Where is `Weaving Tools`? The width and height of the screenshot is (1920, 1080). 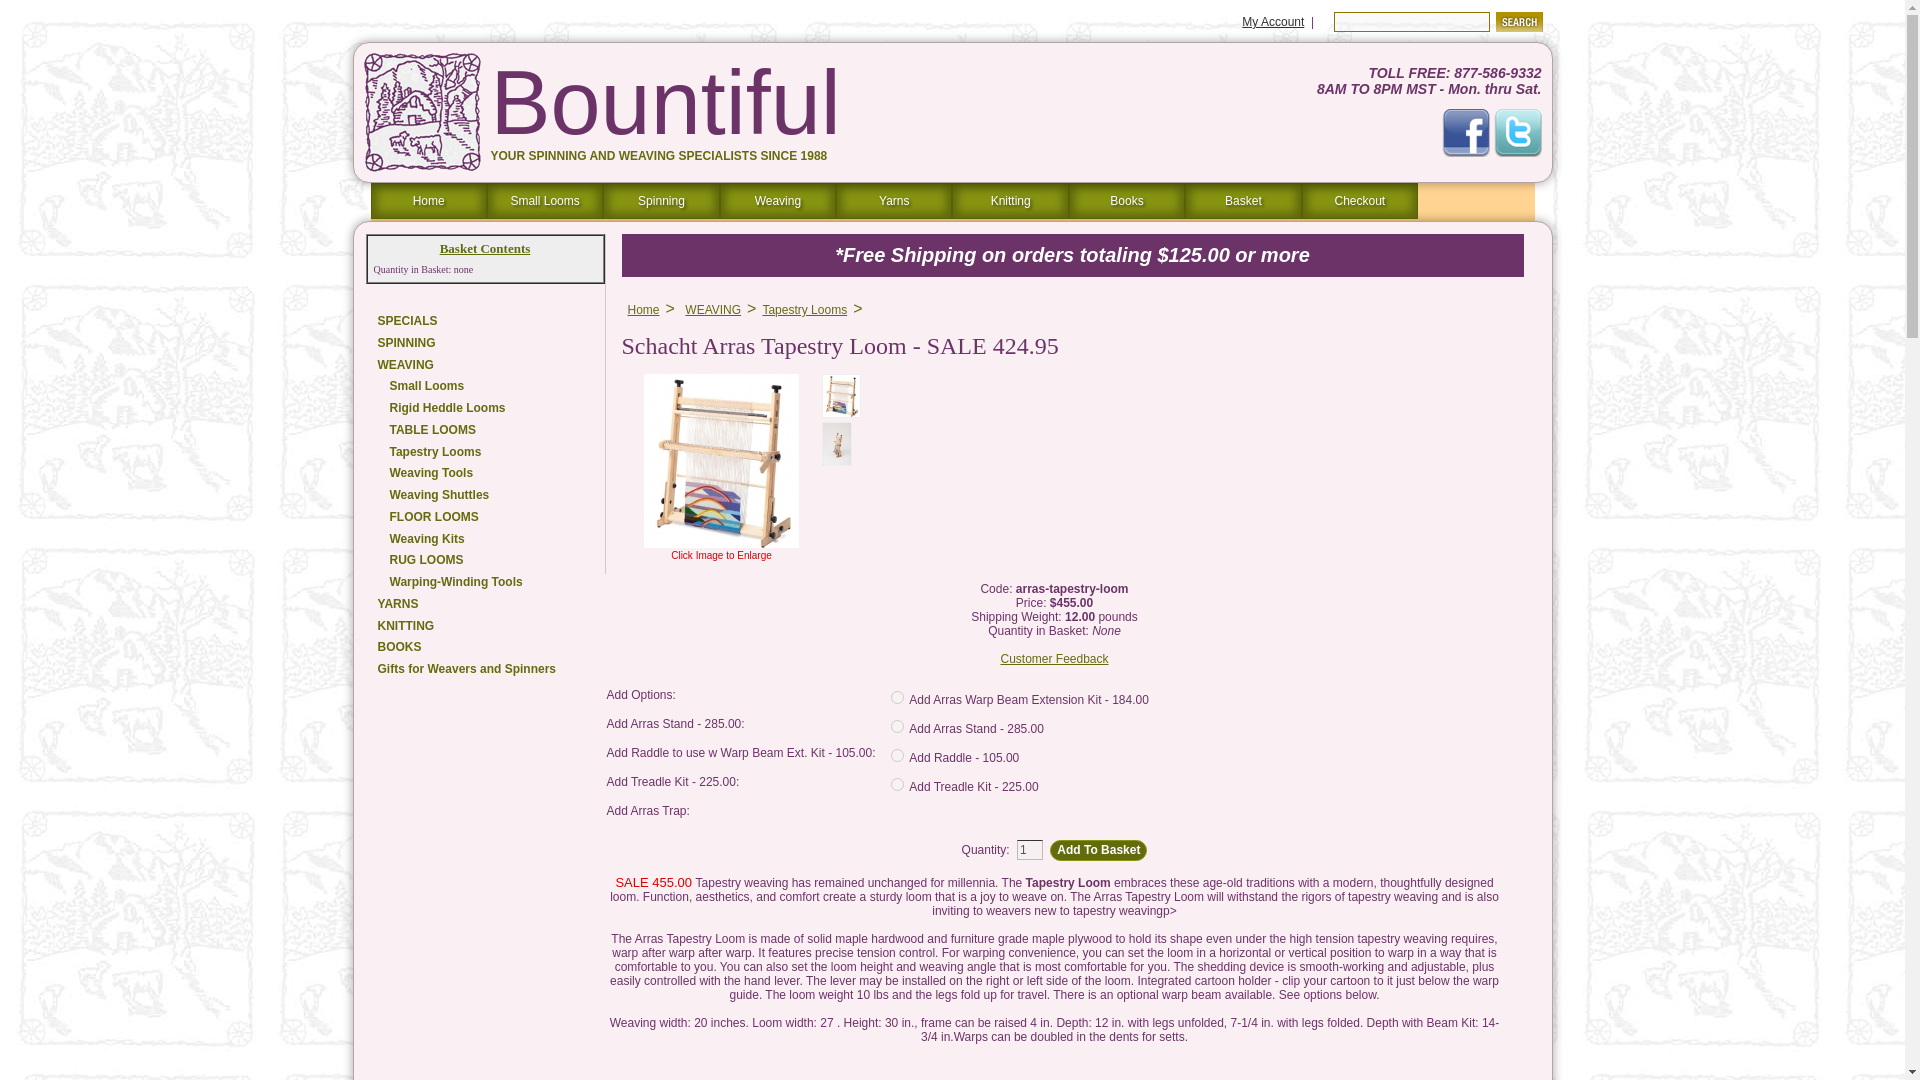
Weaving Tools is located at coordinates (485, 474).